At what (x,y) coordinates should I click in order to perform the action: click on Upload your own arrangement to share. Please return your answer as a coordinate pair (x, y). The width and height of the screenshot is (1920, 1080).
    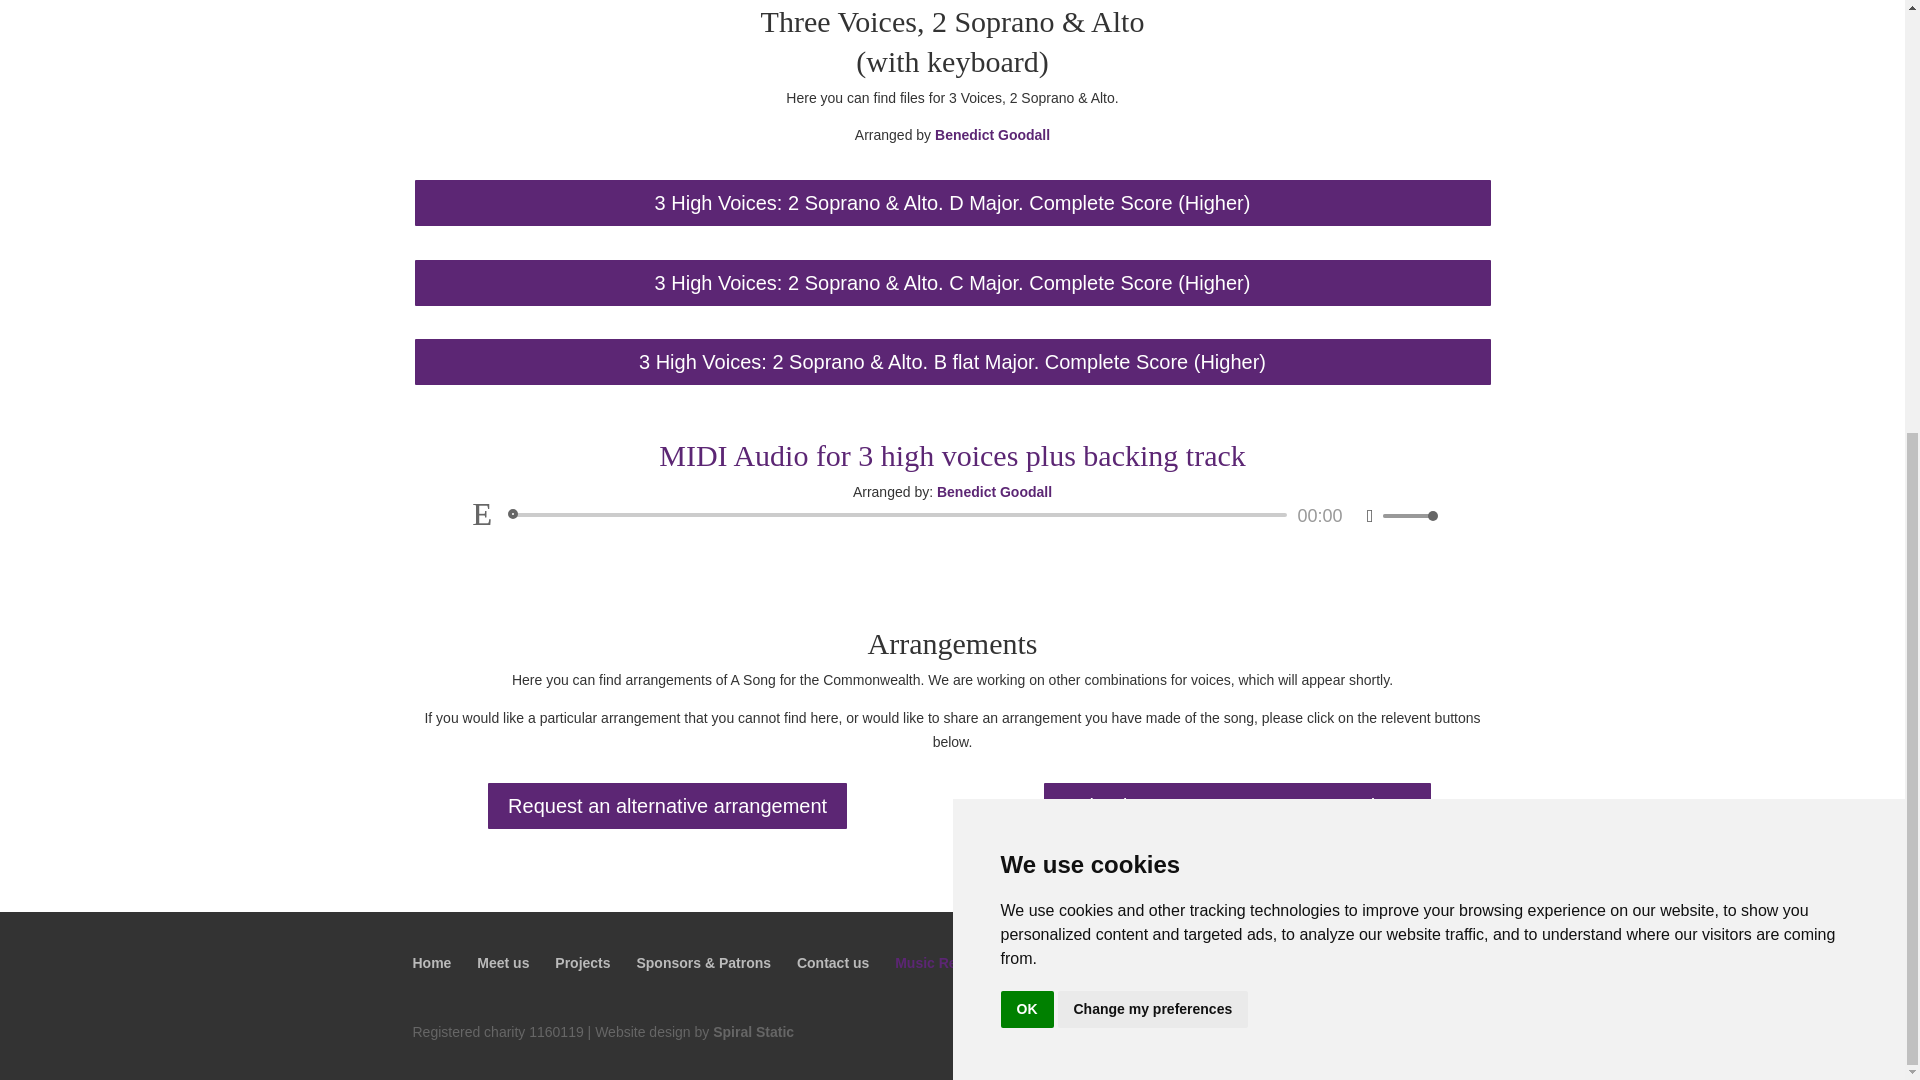
    Looking at the image, I should click on (1237, 805).